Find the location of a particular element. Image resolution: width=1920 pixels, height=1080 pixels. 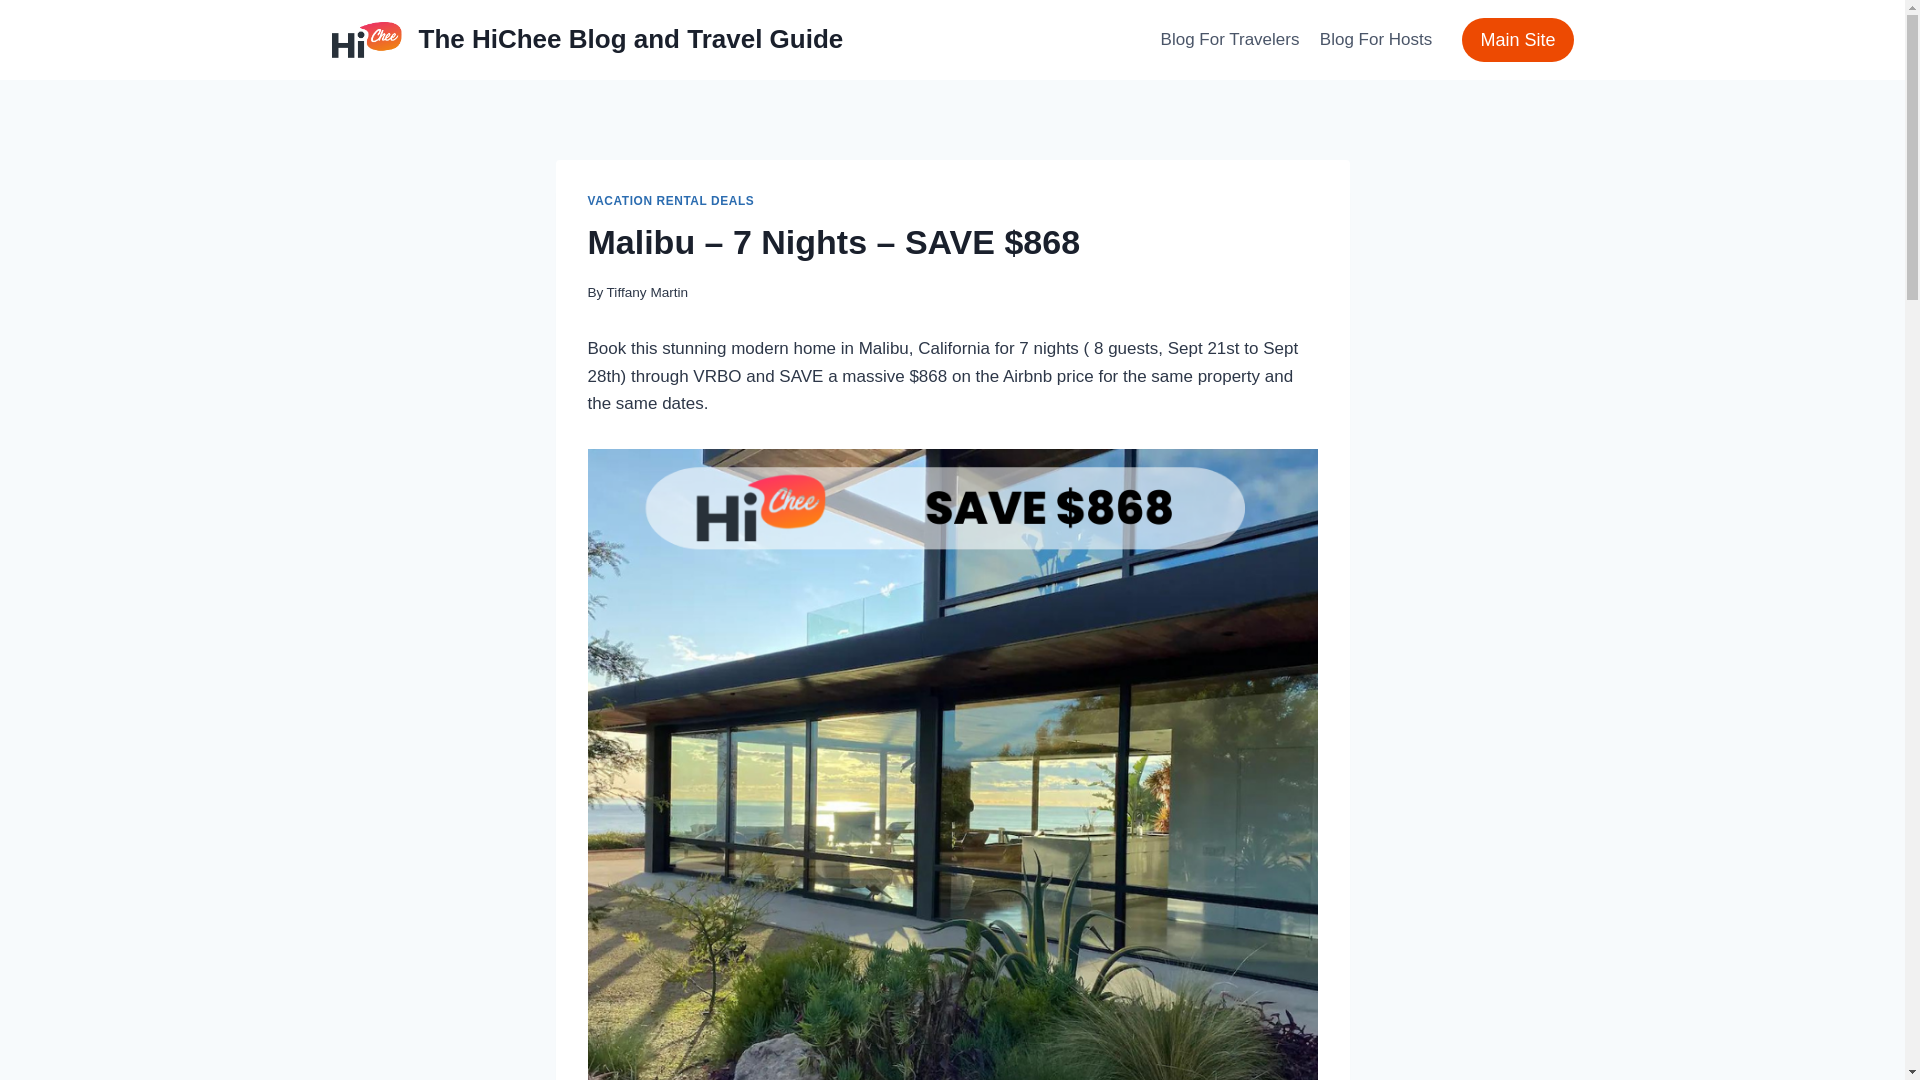

Tiffany Martin is located at coordinates (648, 292).